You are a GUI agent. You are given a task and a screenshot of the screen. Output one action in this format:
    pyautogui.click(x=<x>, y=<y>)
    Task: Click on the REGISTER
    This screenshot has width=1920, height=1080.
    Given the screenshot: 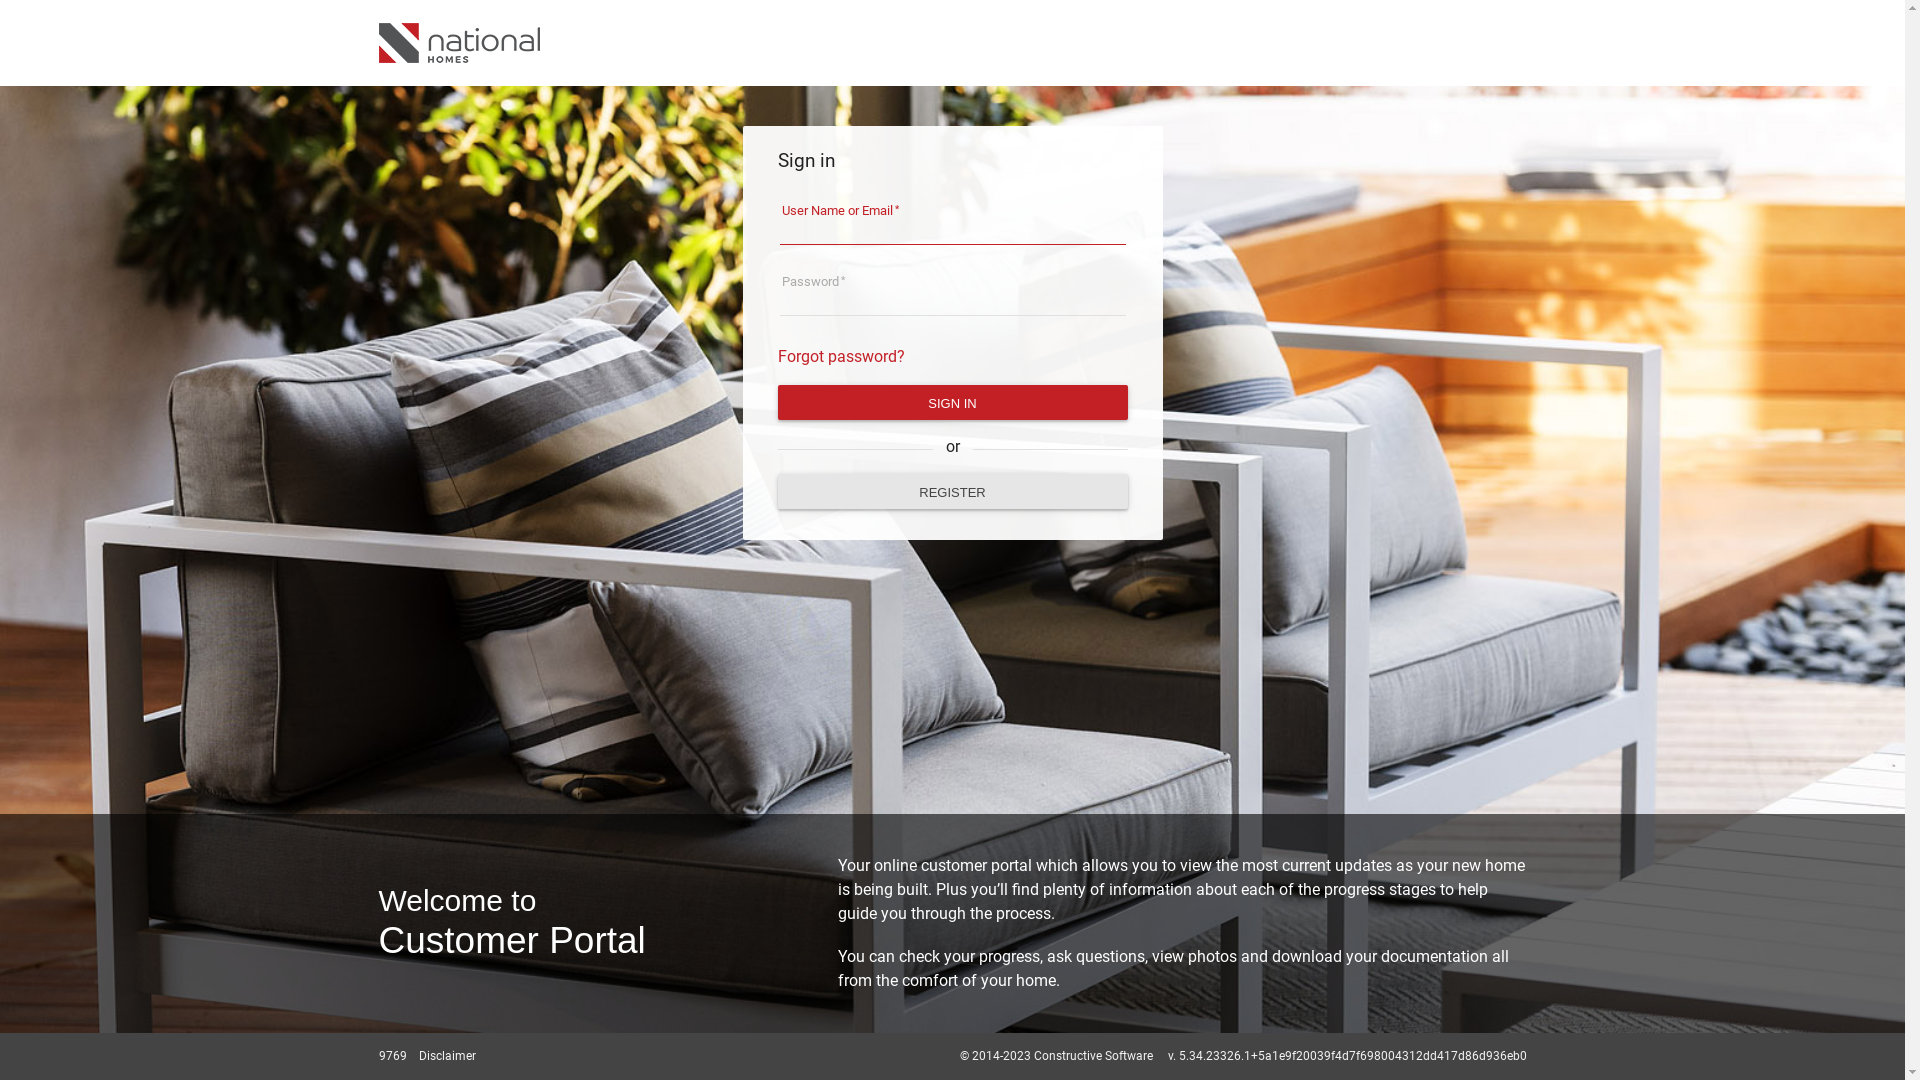 What is the action you would take?
    pyautogui.click(x=953, y=491)
    